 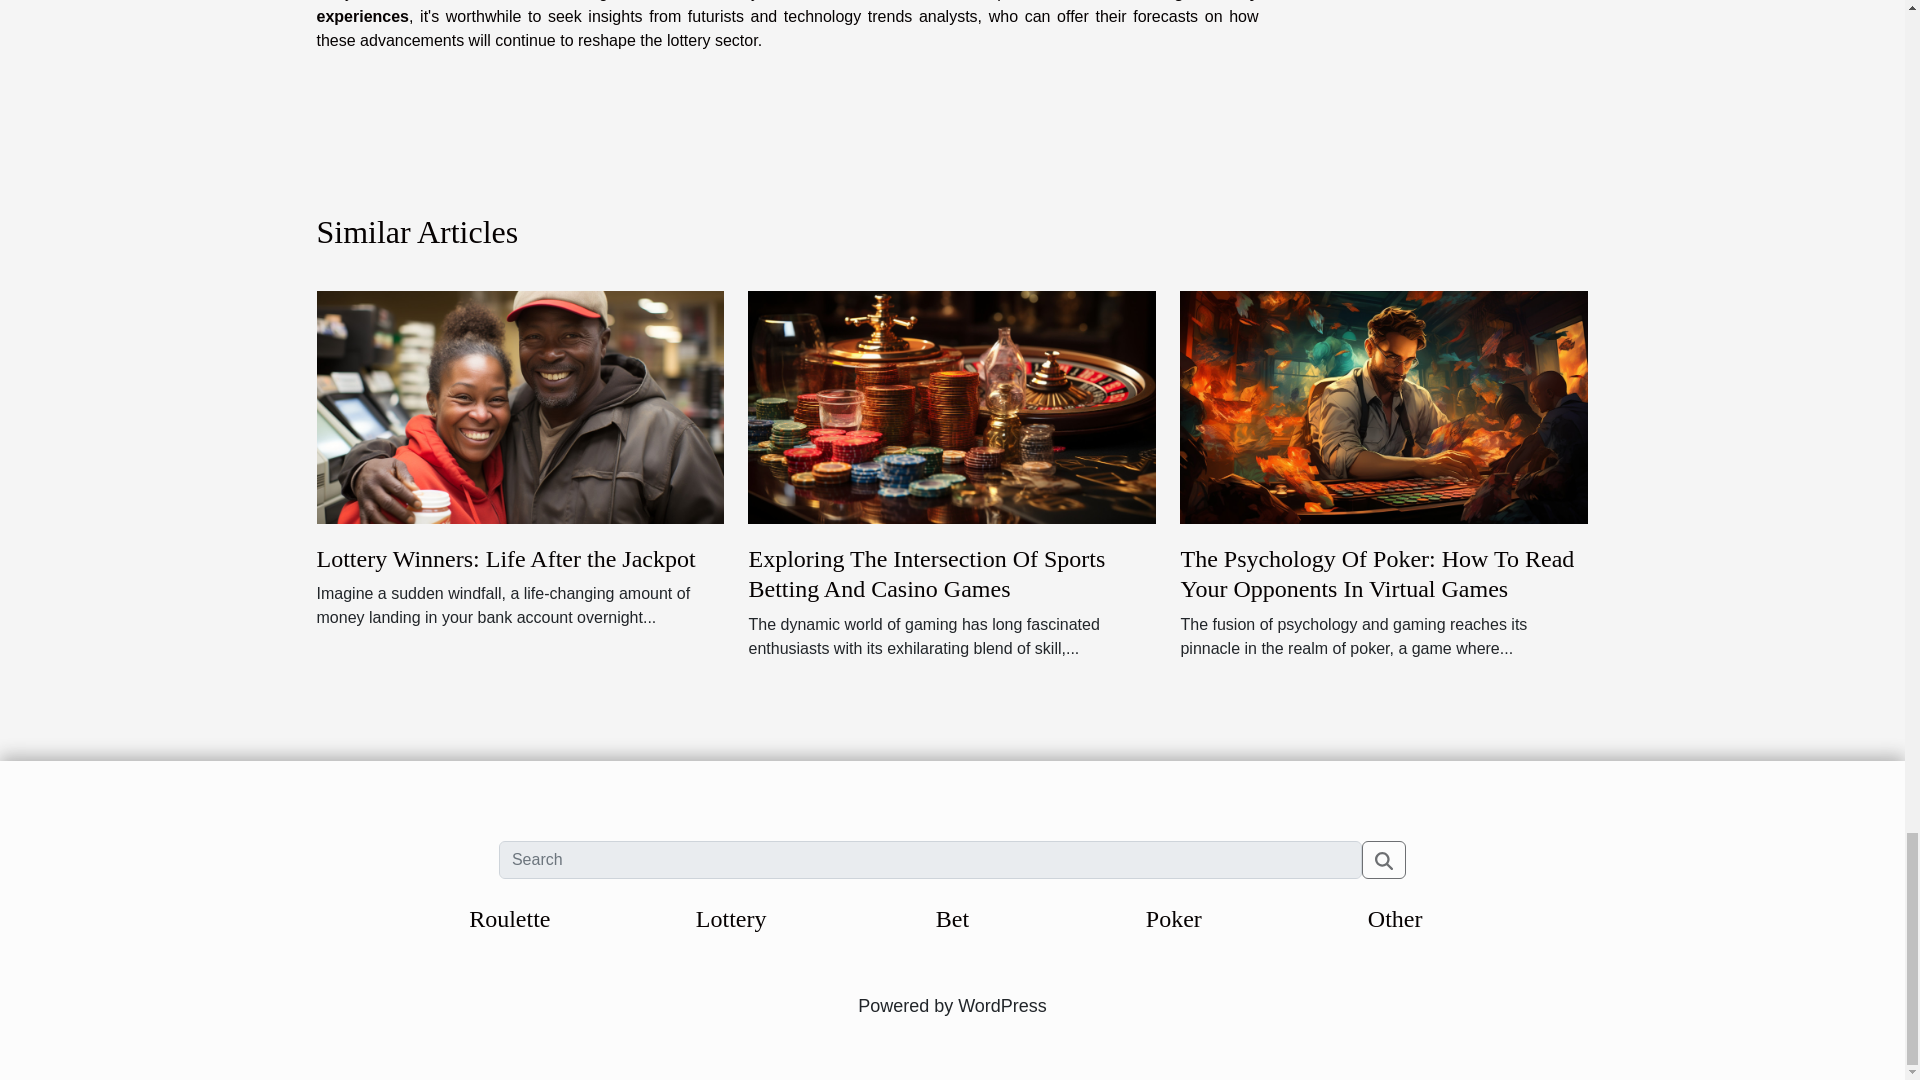 I want to click on Roulette, so click(x=508, y=919).